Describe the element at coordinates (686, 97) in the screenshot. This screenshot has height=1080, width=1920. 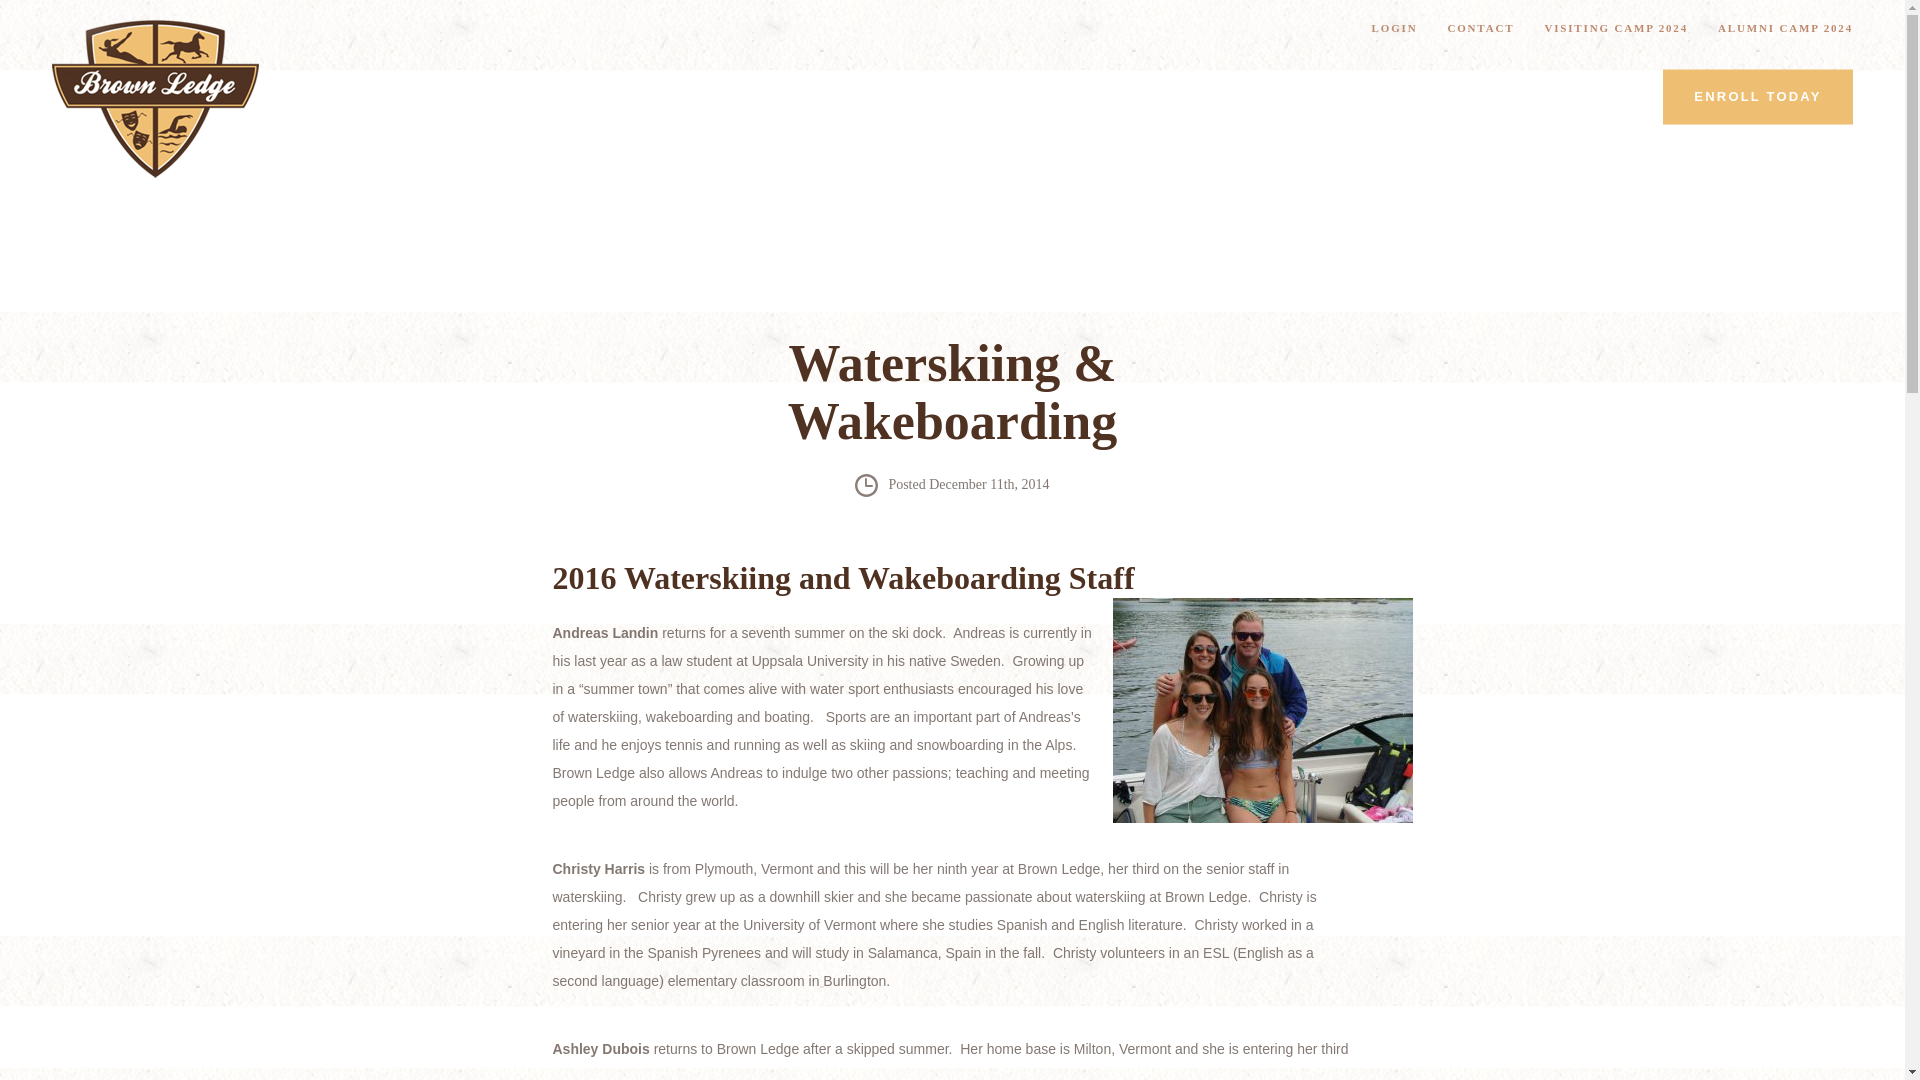
I see `CAMP LIFE` at that location.